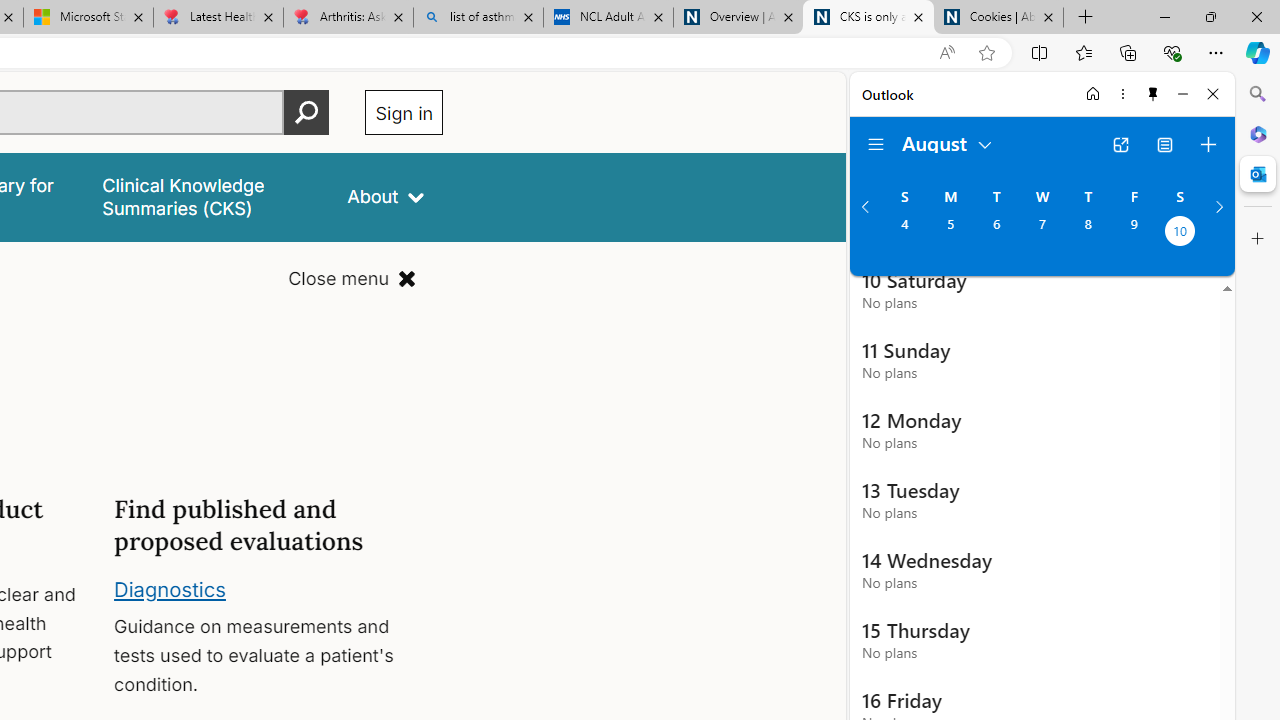 This screenshot has height=720, width=1280. What do you see at coordinates (1180, 233) in the screenshot?
I see `Saturday, August 10, 2024. Date selected. ` at bounding box center [1180, 233].